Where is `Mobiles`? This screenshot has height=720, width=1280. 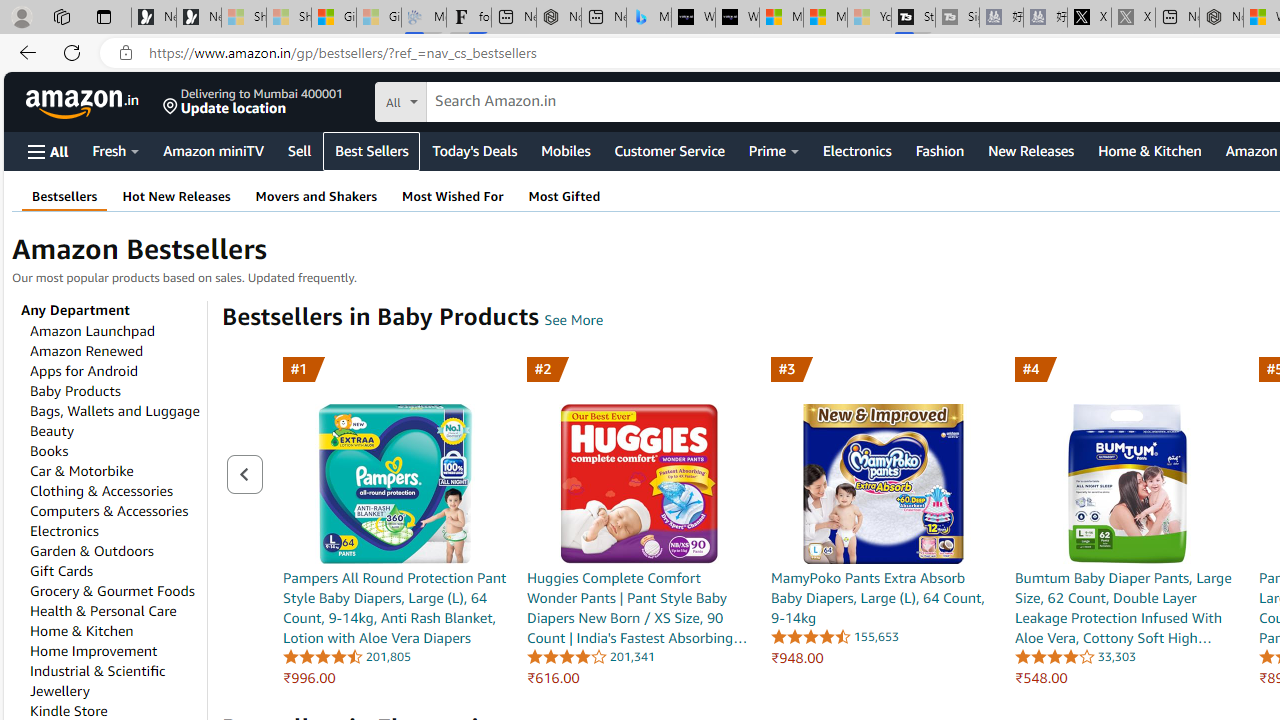 Mobiles is located at coordinates (565, 150).